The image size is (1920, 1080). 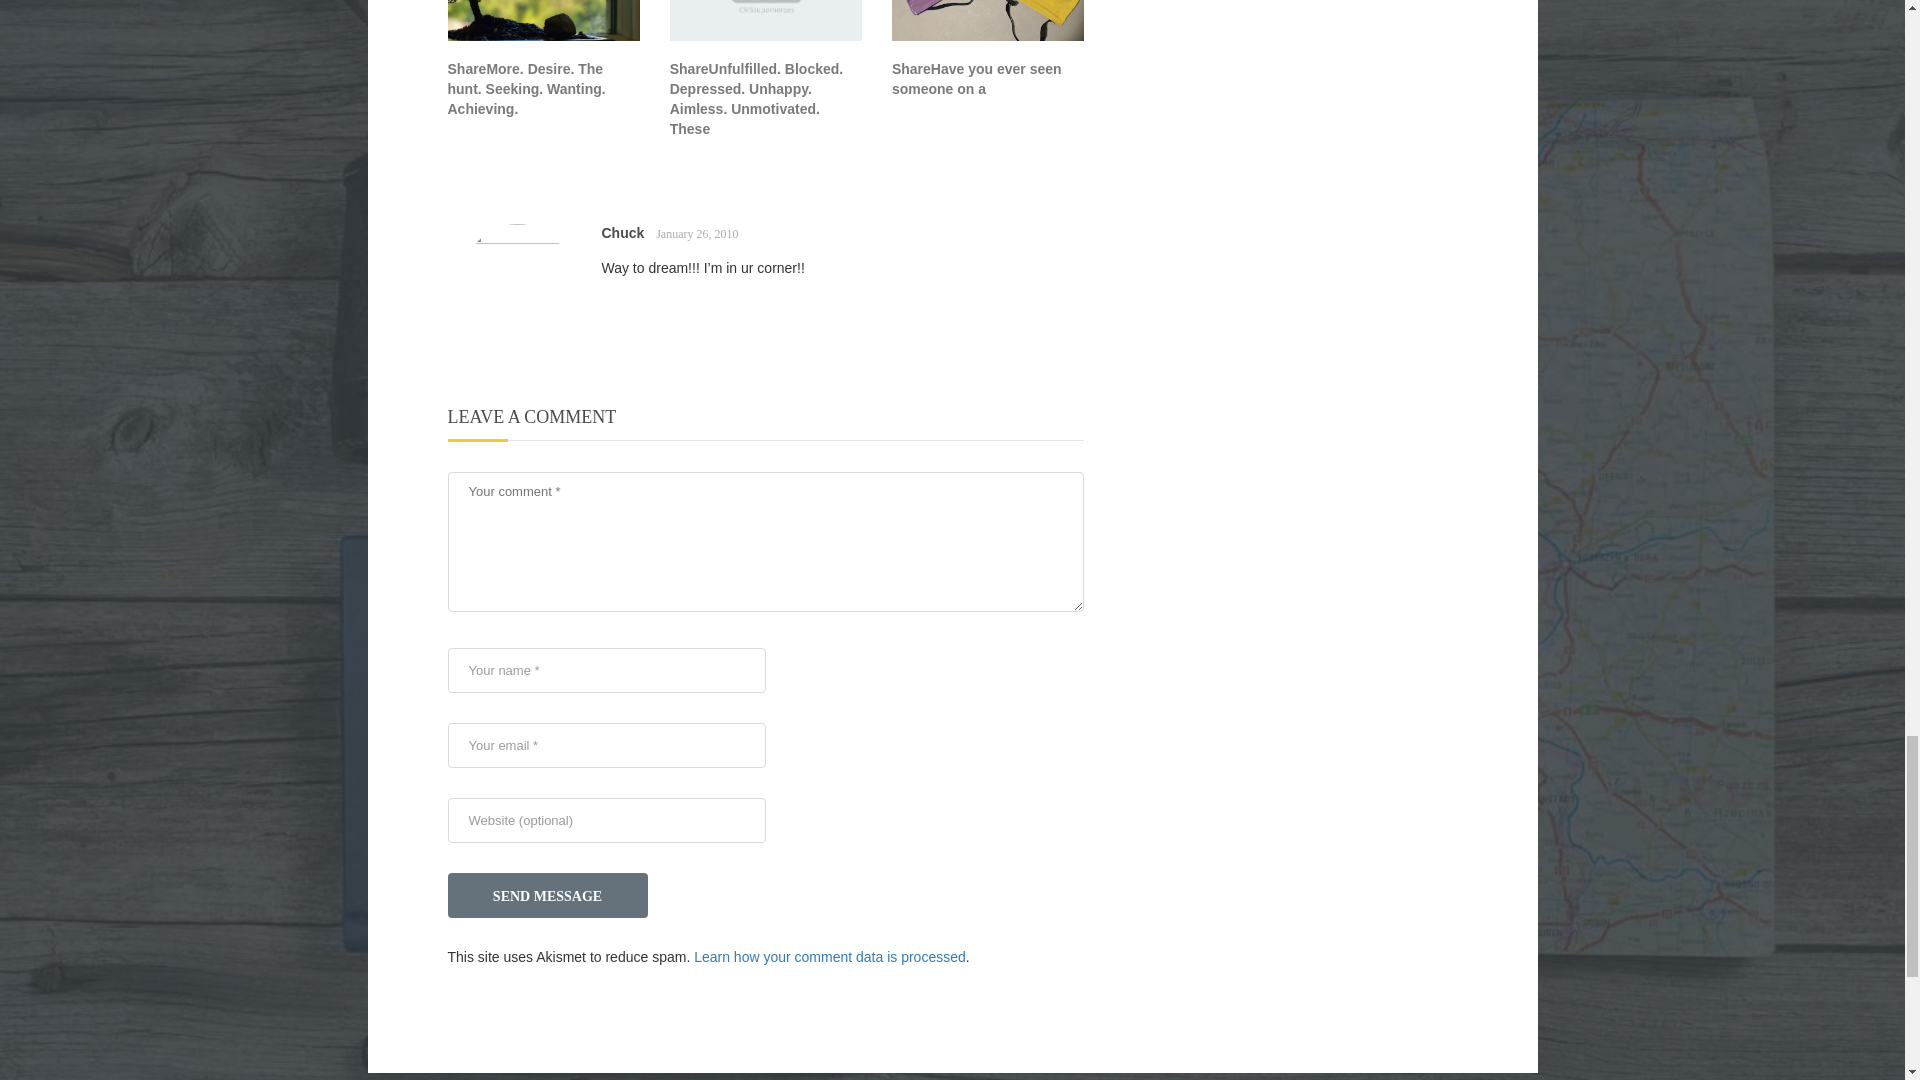 I want to click on Chuck, so click(x=624, y=232).